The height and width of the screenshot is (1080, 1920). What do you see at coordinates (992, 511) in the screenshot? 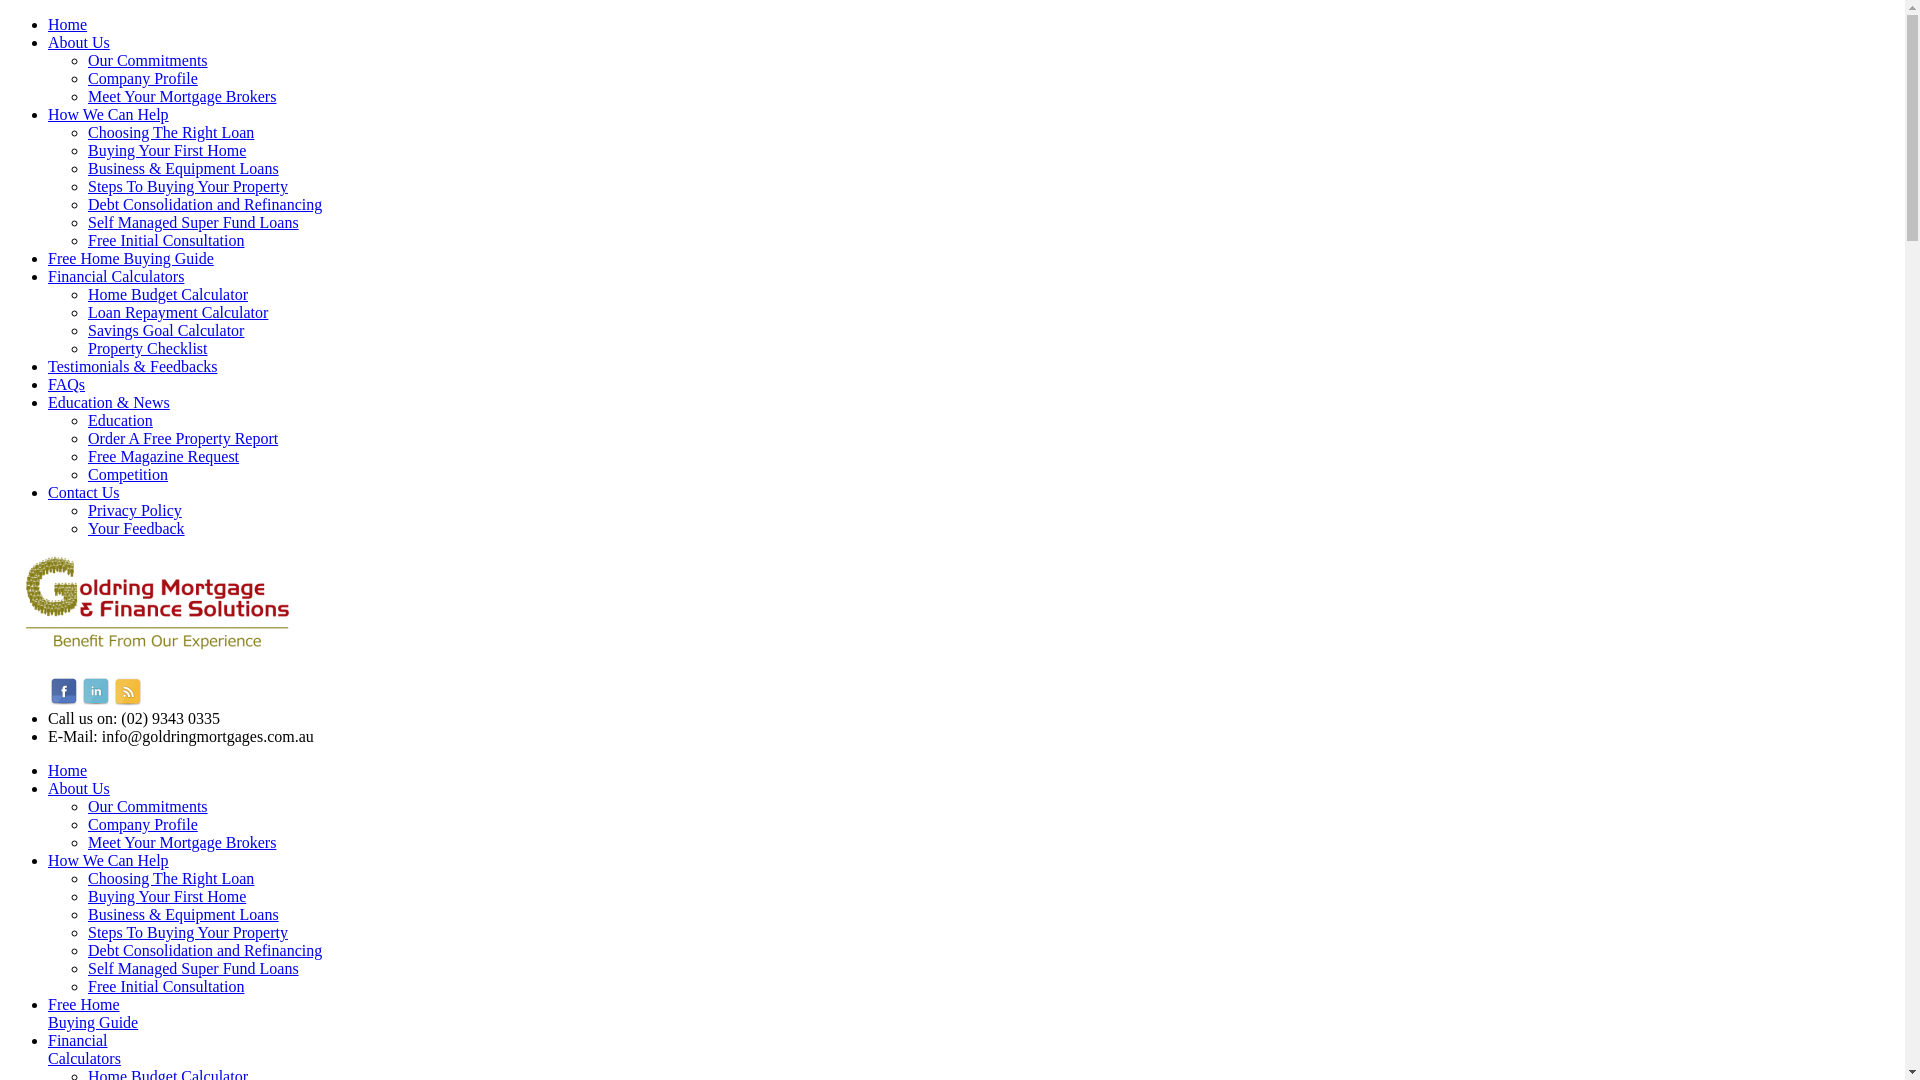
I see `Privacy Policy` at bounding box center [992, 511].